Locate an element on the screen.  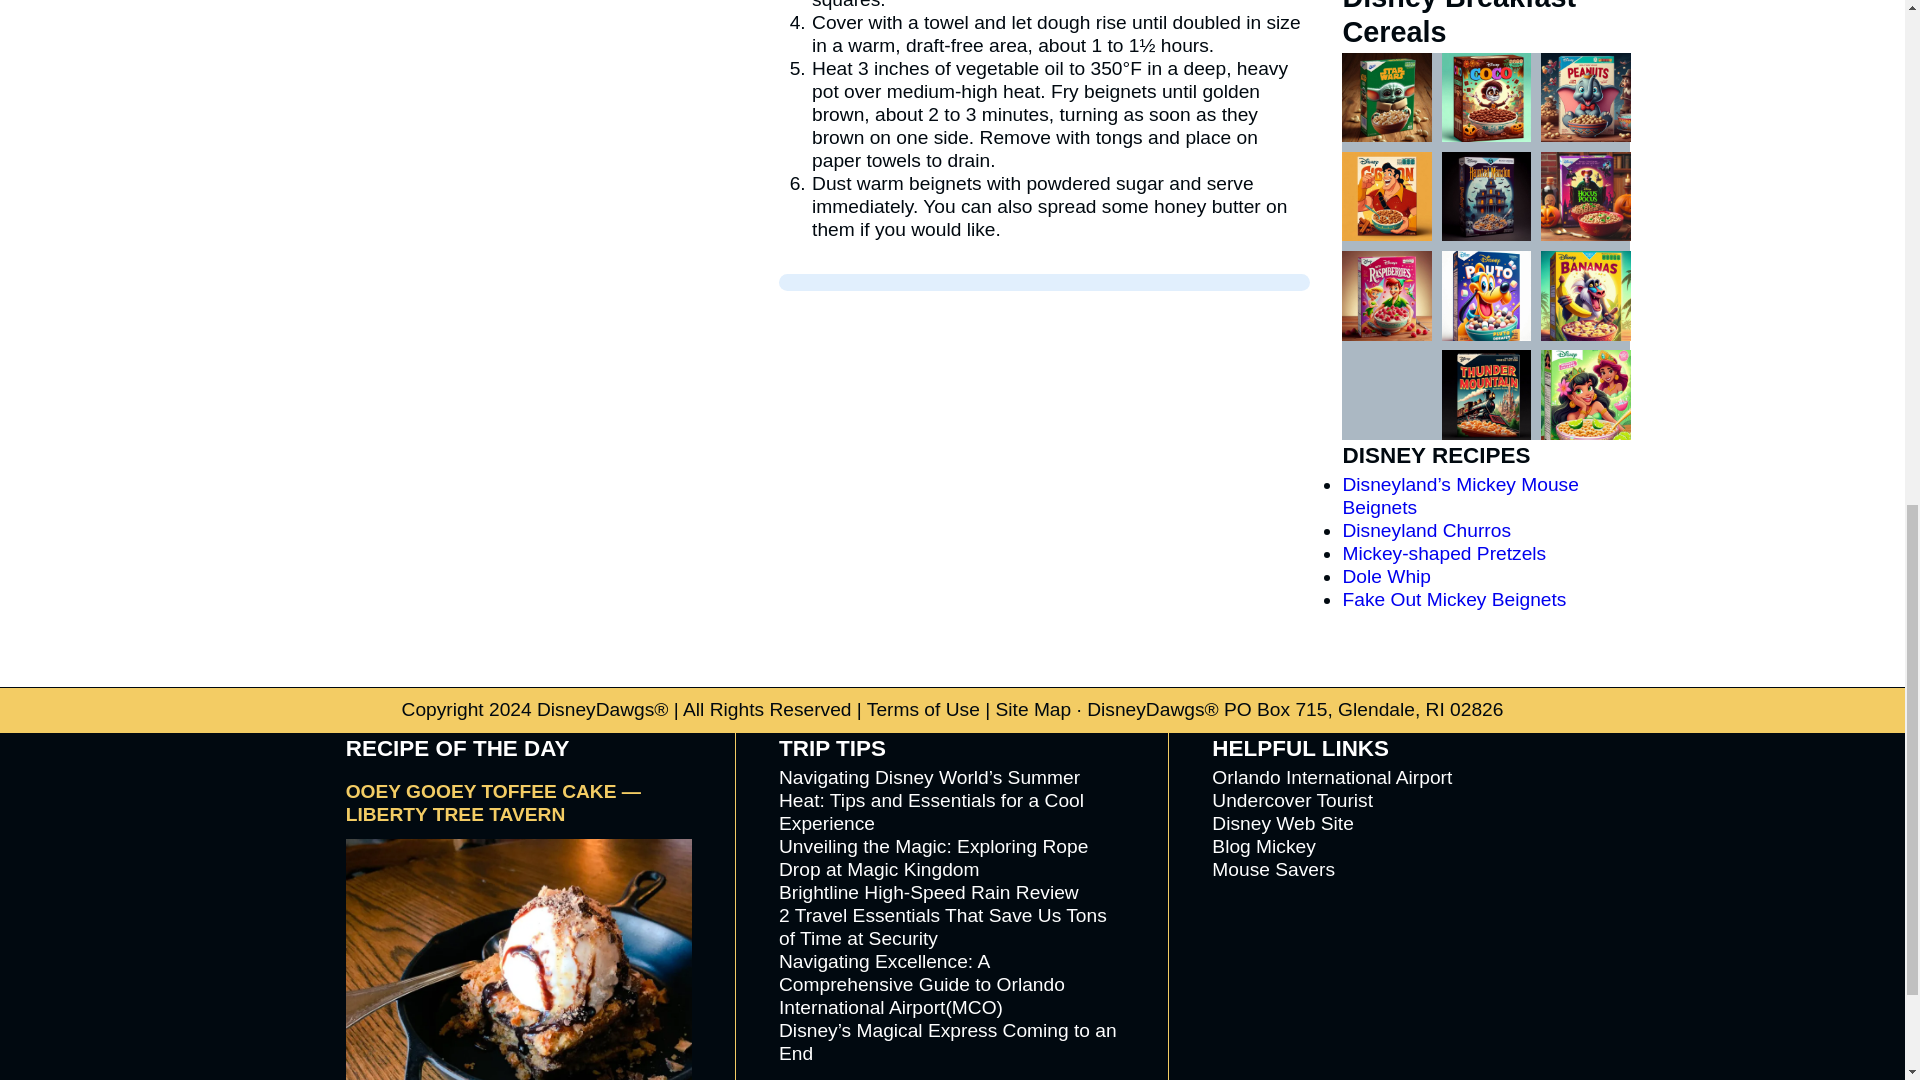
Dole Whip is located at coordinates (1386, 576).